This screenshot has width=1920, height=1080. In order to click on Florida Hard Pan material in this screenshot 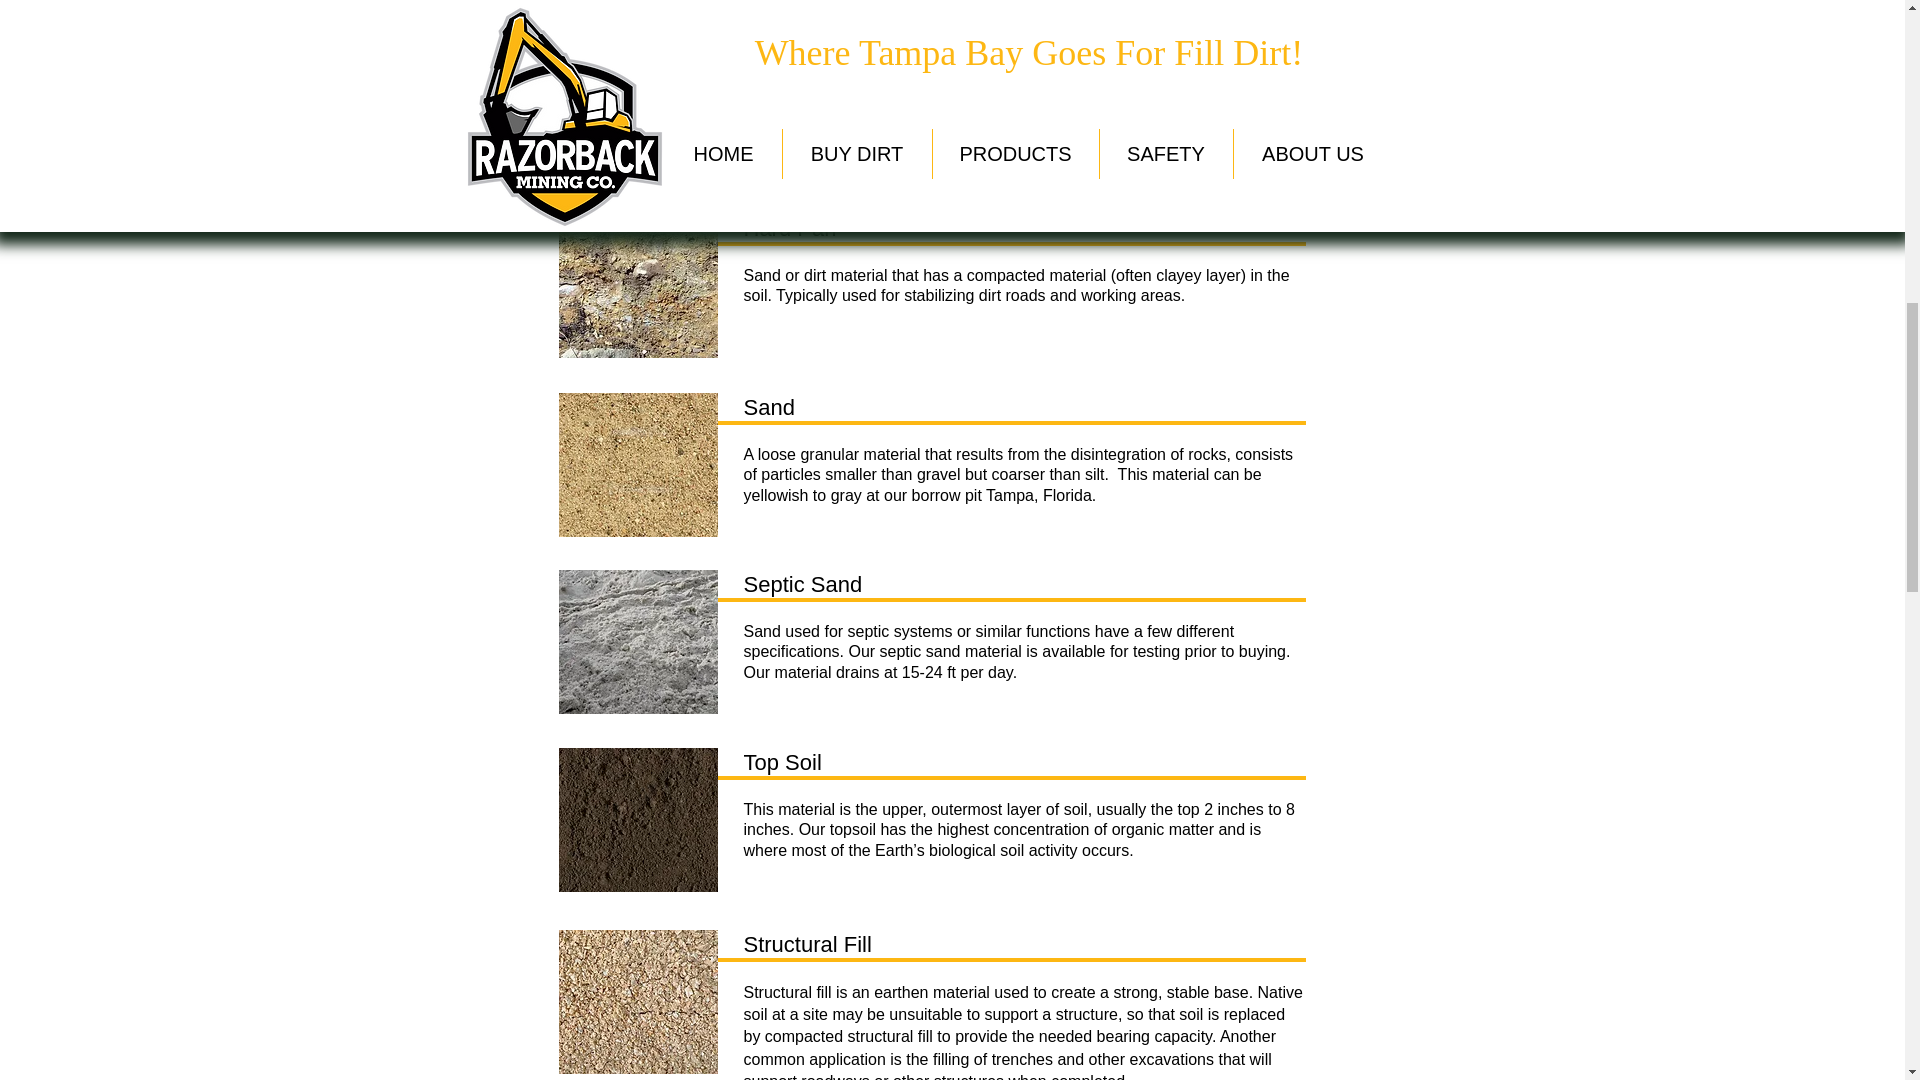, I will do `click(637, 285)`.